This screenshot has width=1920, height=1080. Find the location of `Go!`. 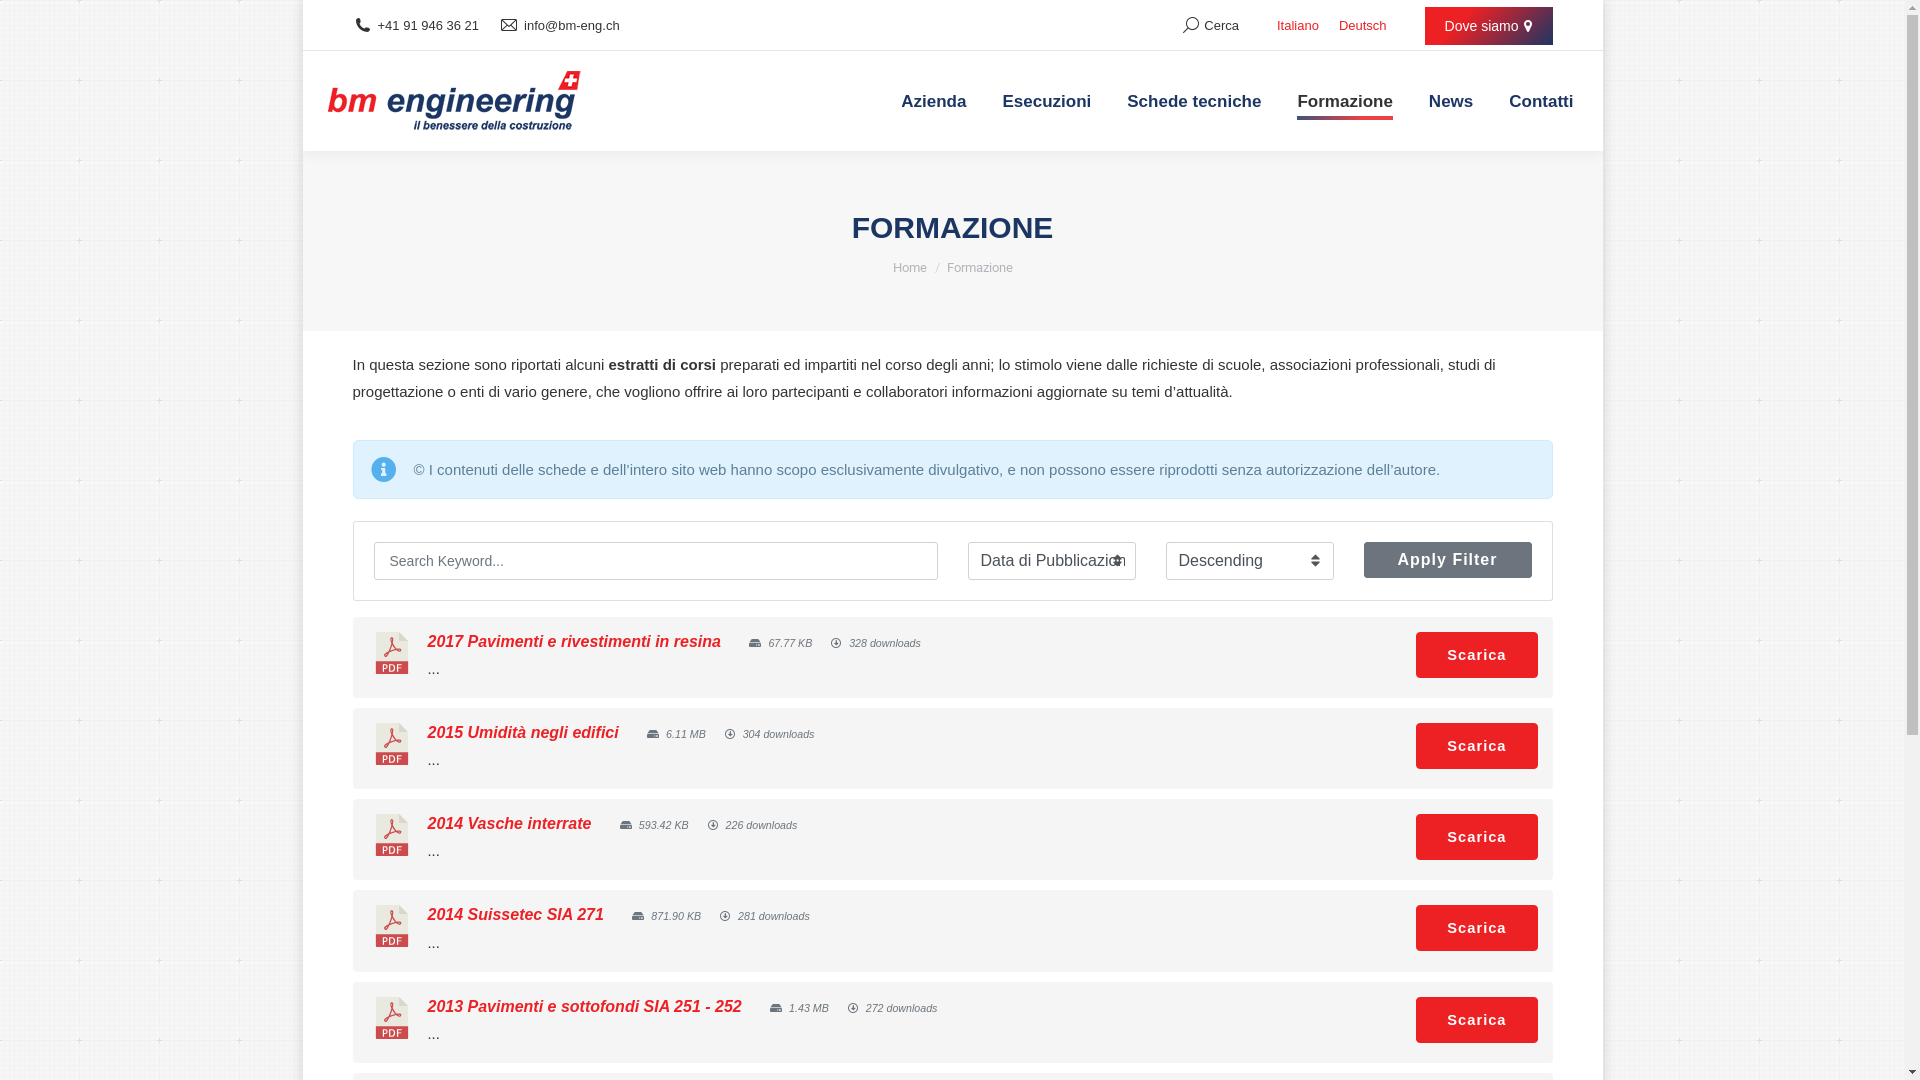

Go! is located at coordinates (32, 22).